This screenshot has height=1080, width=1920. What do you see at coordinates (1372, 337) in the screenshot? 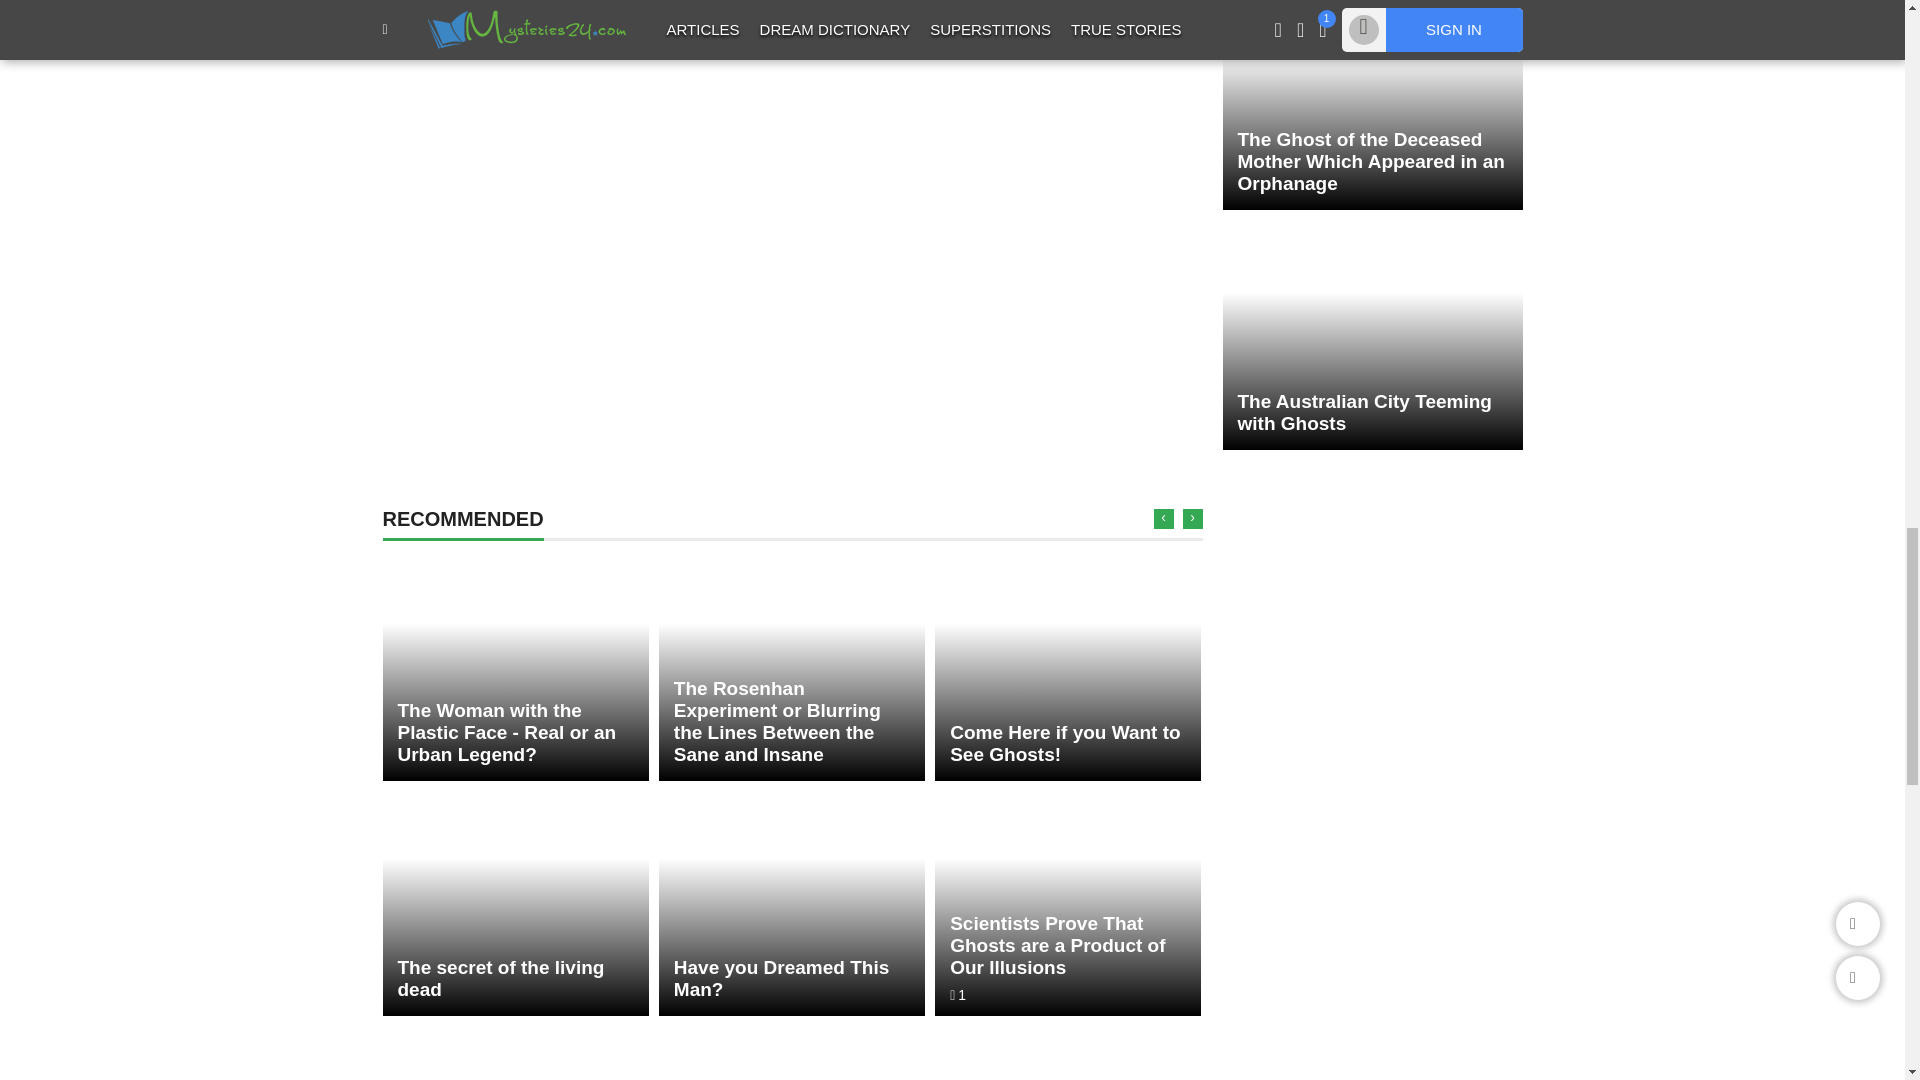
I see `The Australian City Teeming with Ghosts` at bounding box center [1372, 337].